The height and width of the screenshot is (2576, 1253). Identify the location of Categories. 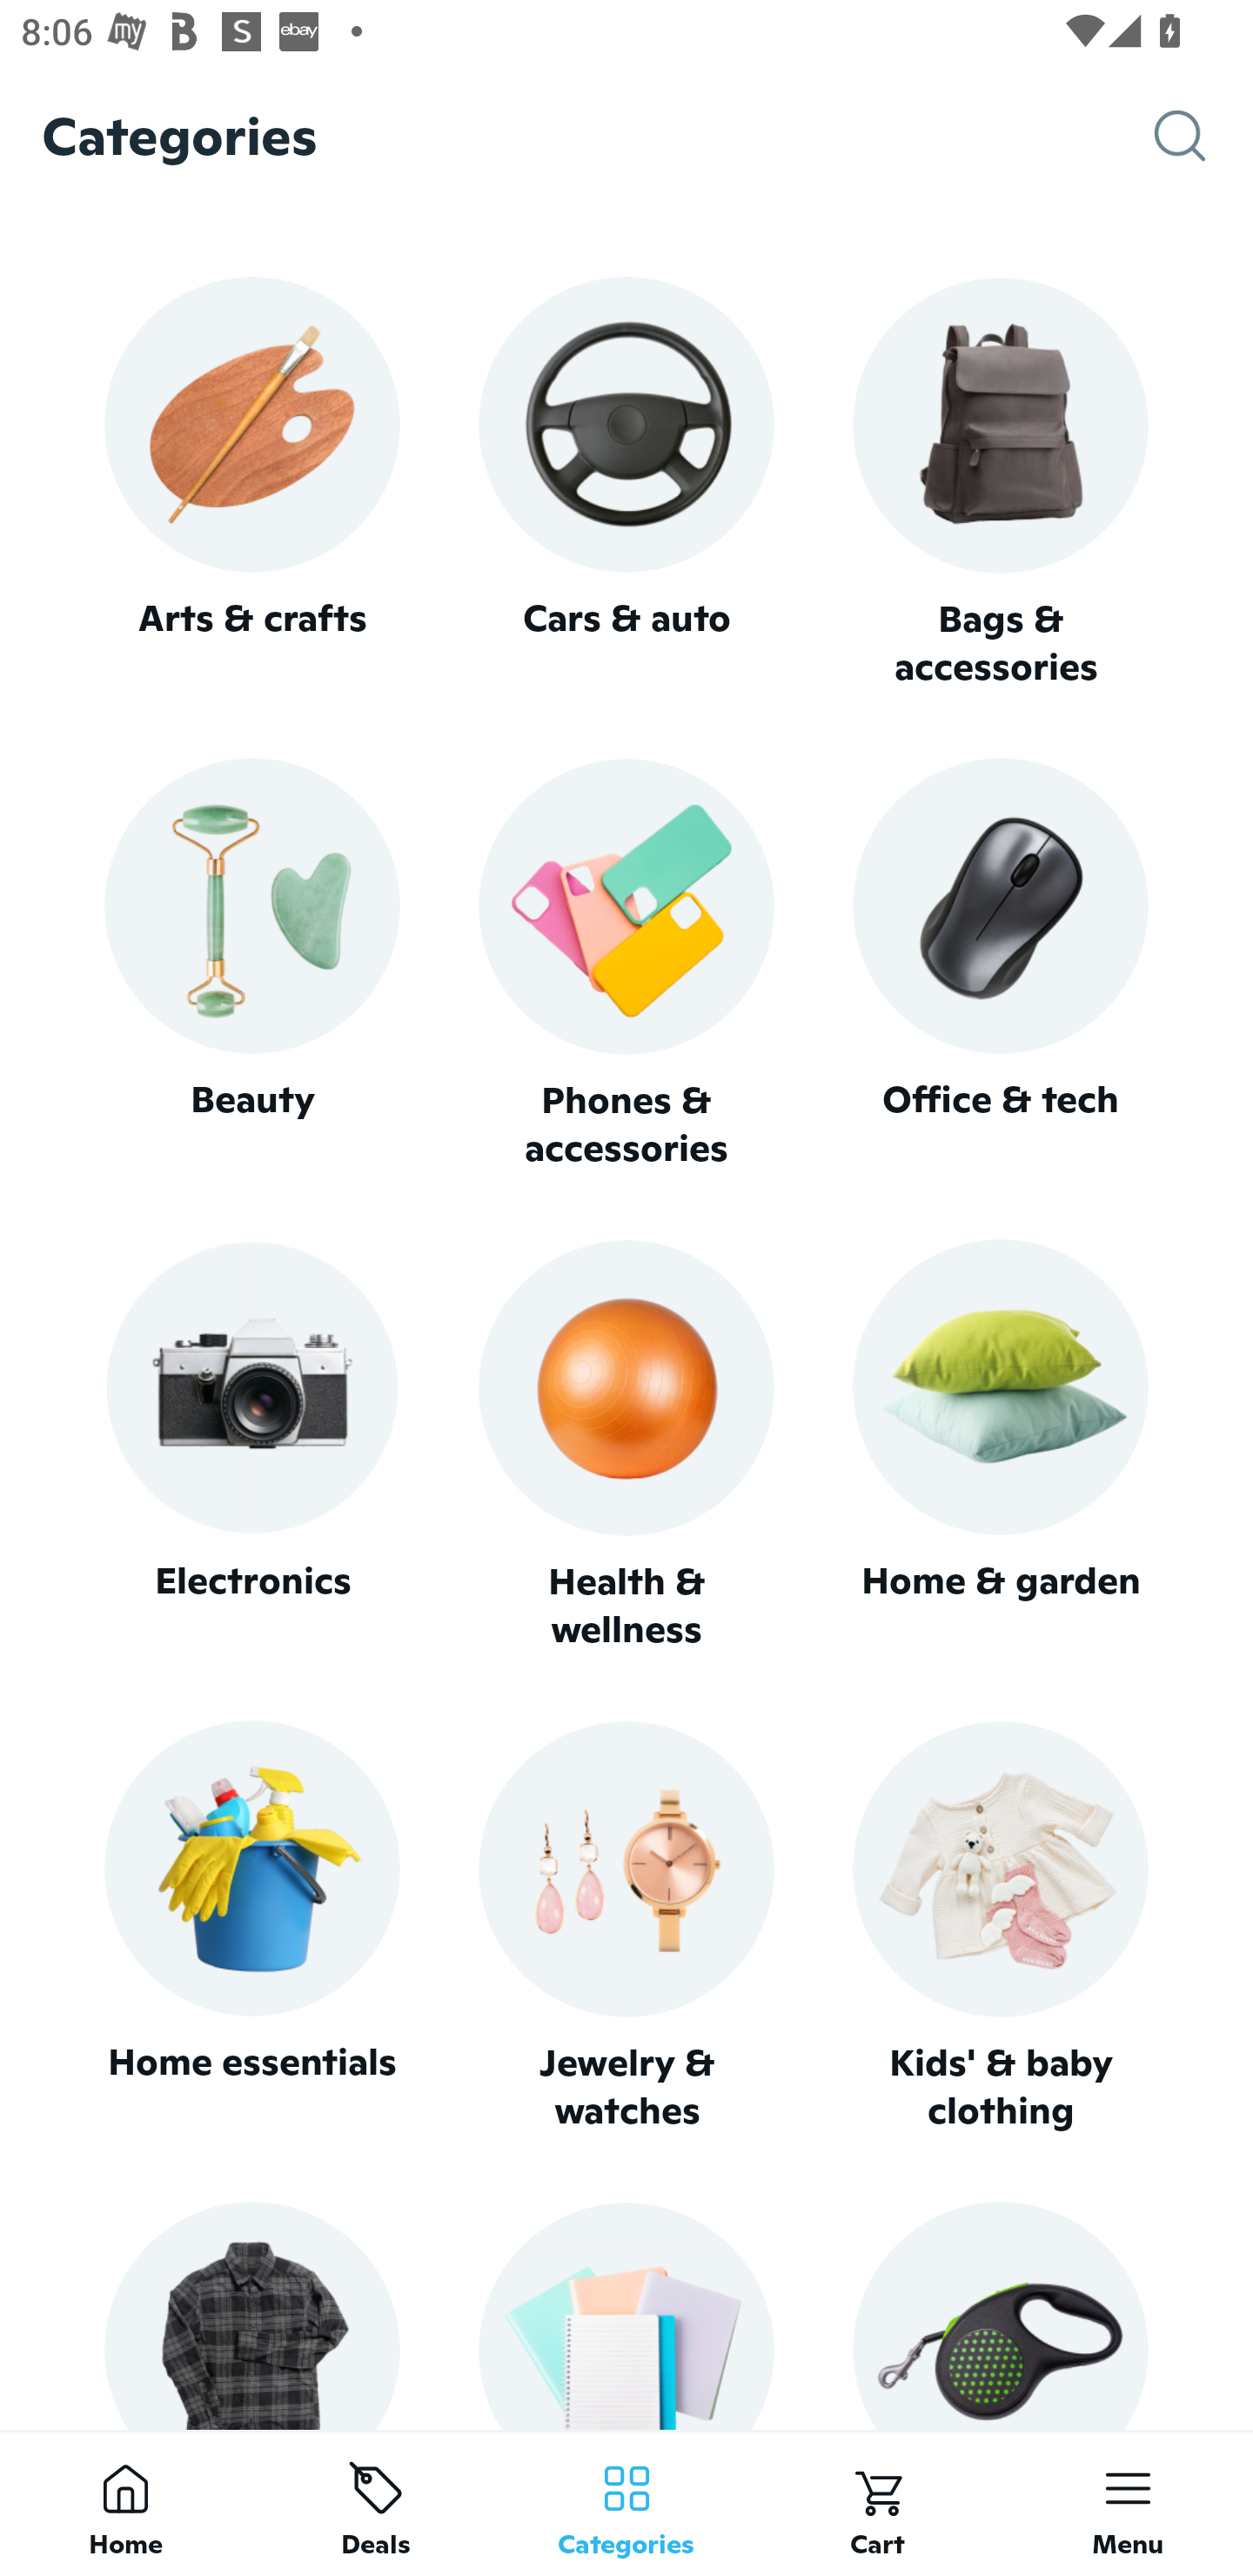
(626, 2503).